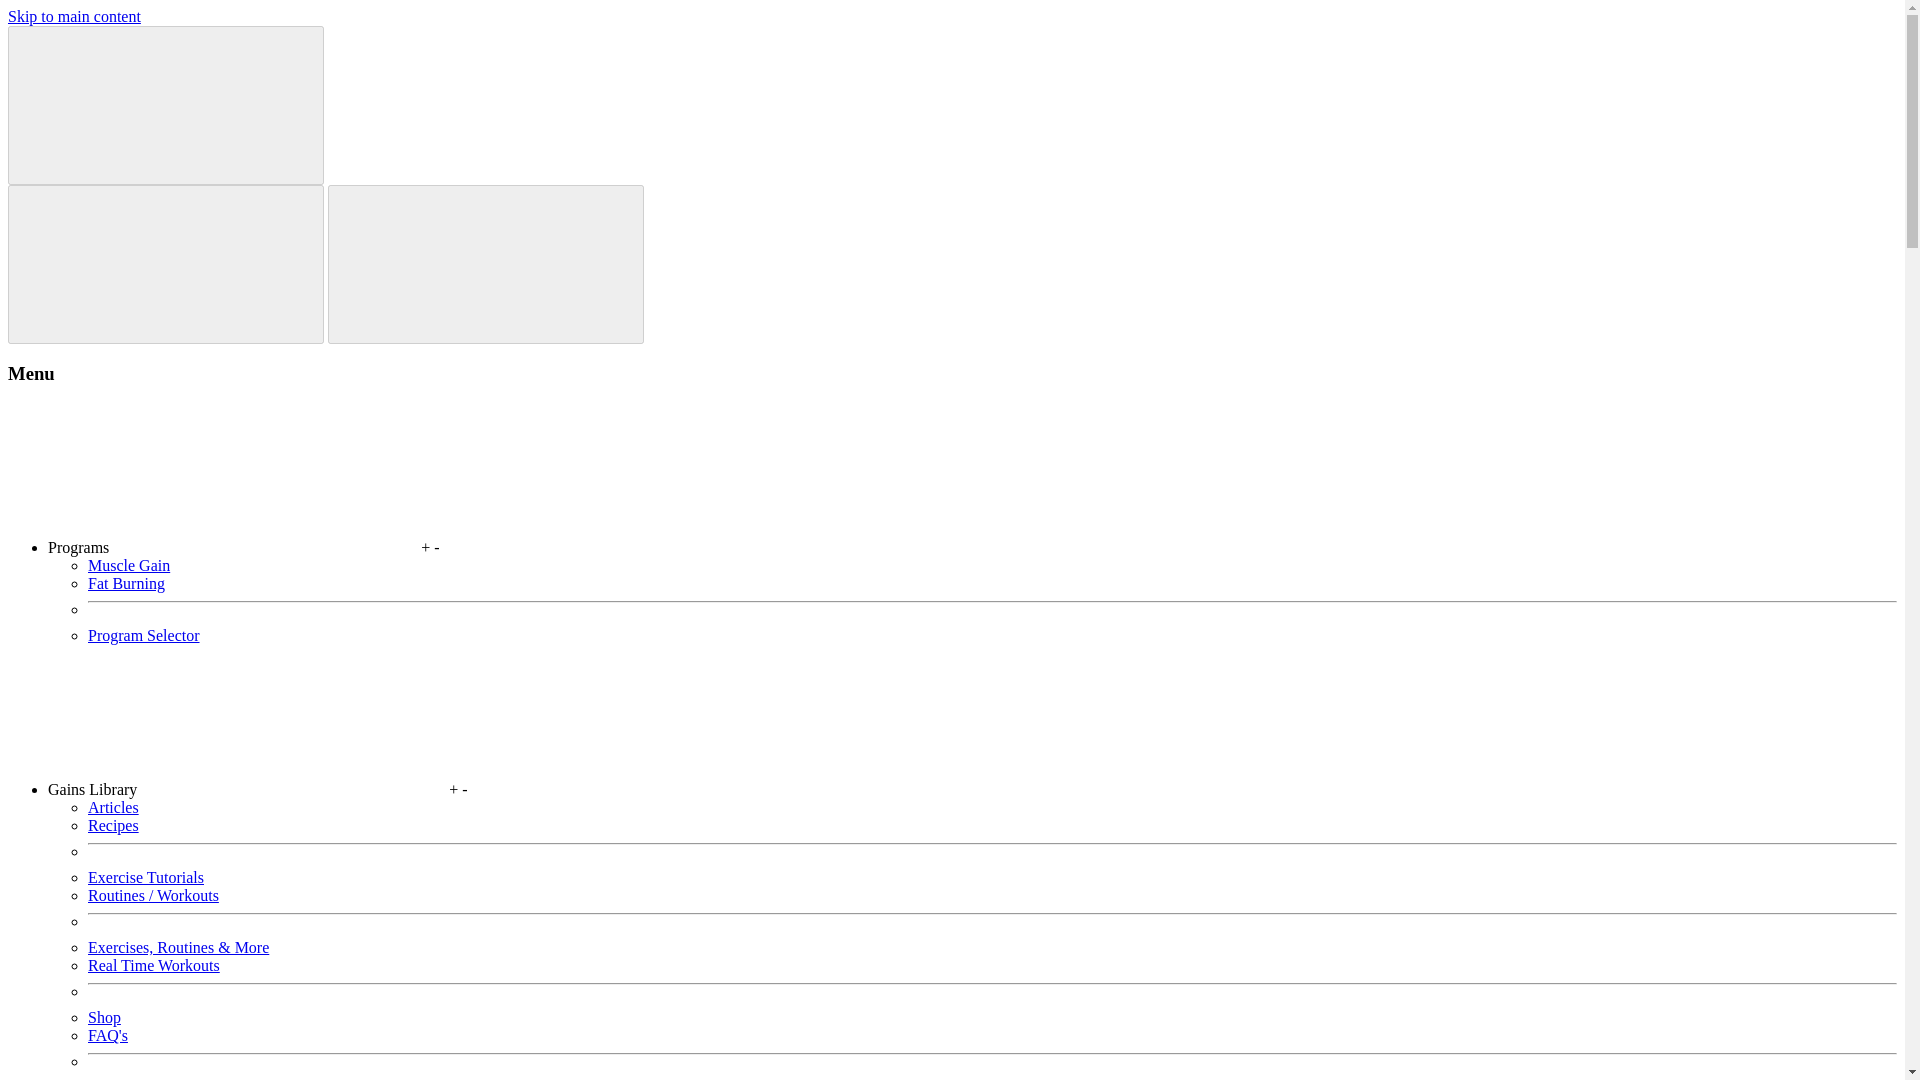  Describe the element at coordinates (146, 877) in the screenshot. I see `Exercise Tutorials` at that location.